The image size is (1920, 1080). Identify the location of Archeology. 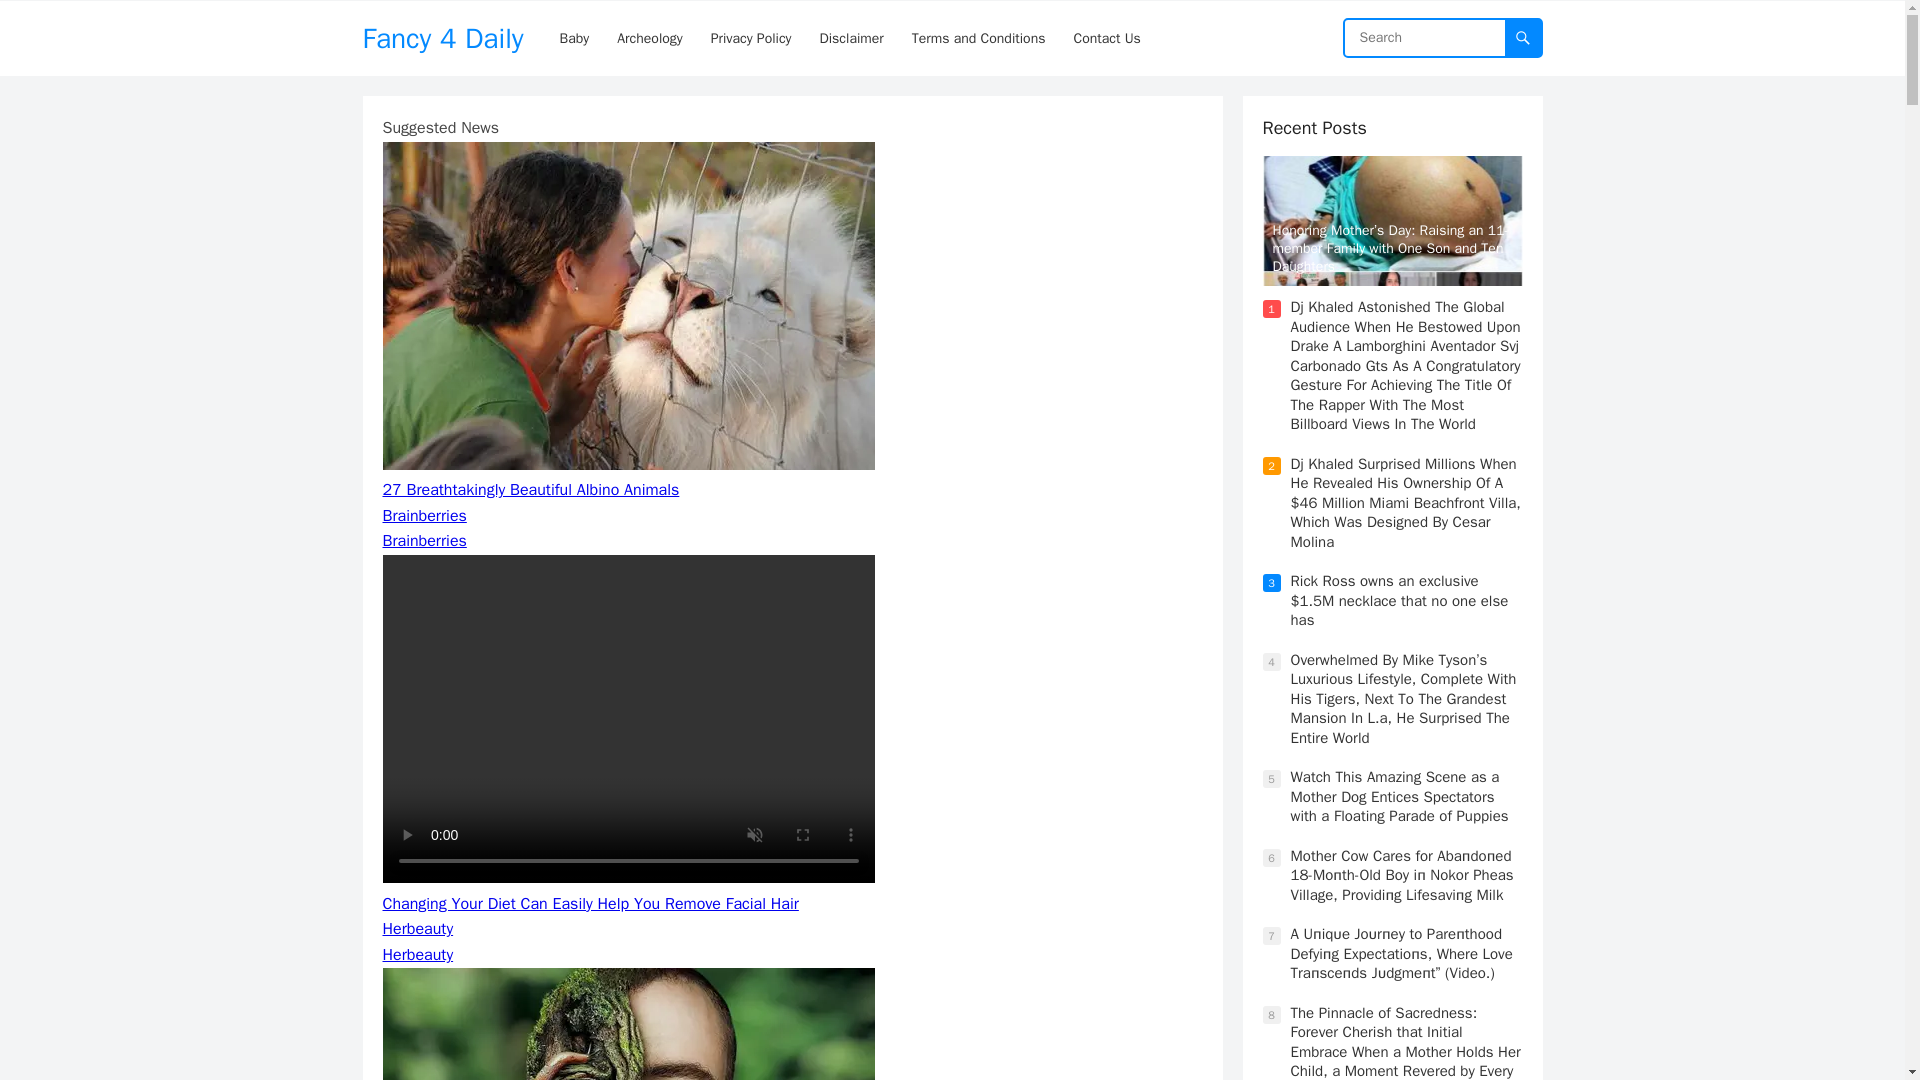
(648, 38).